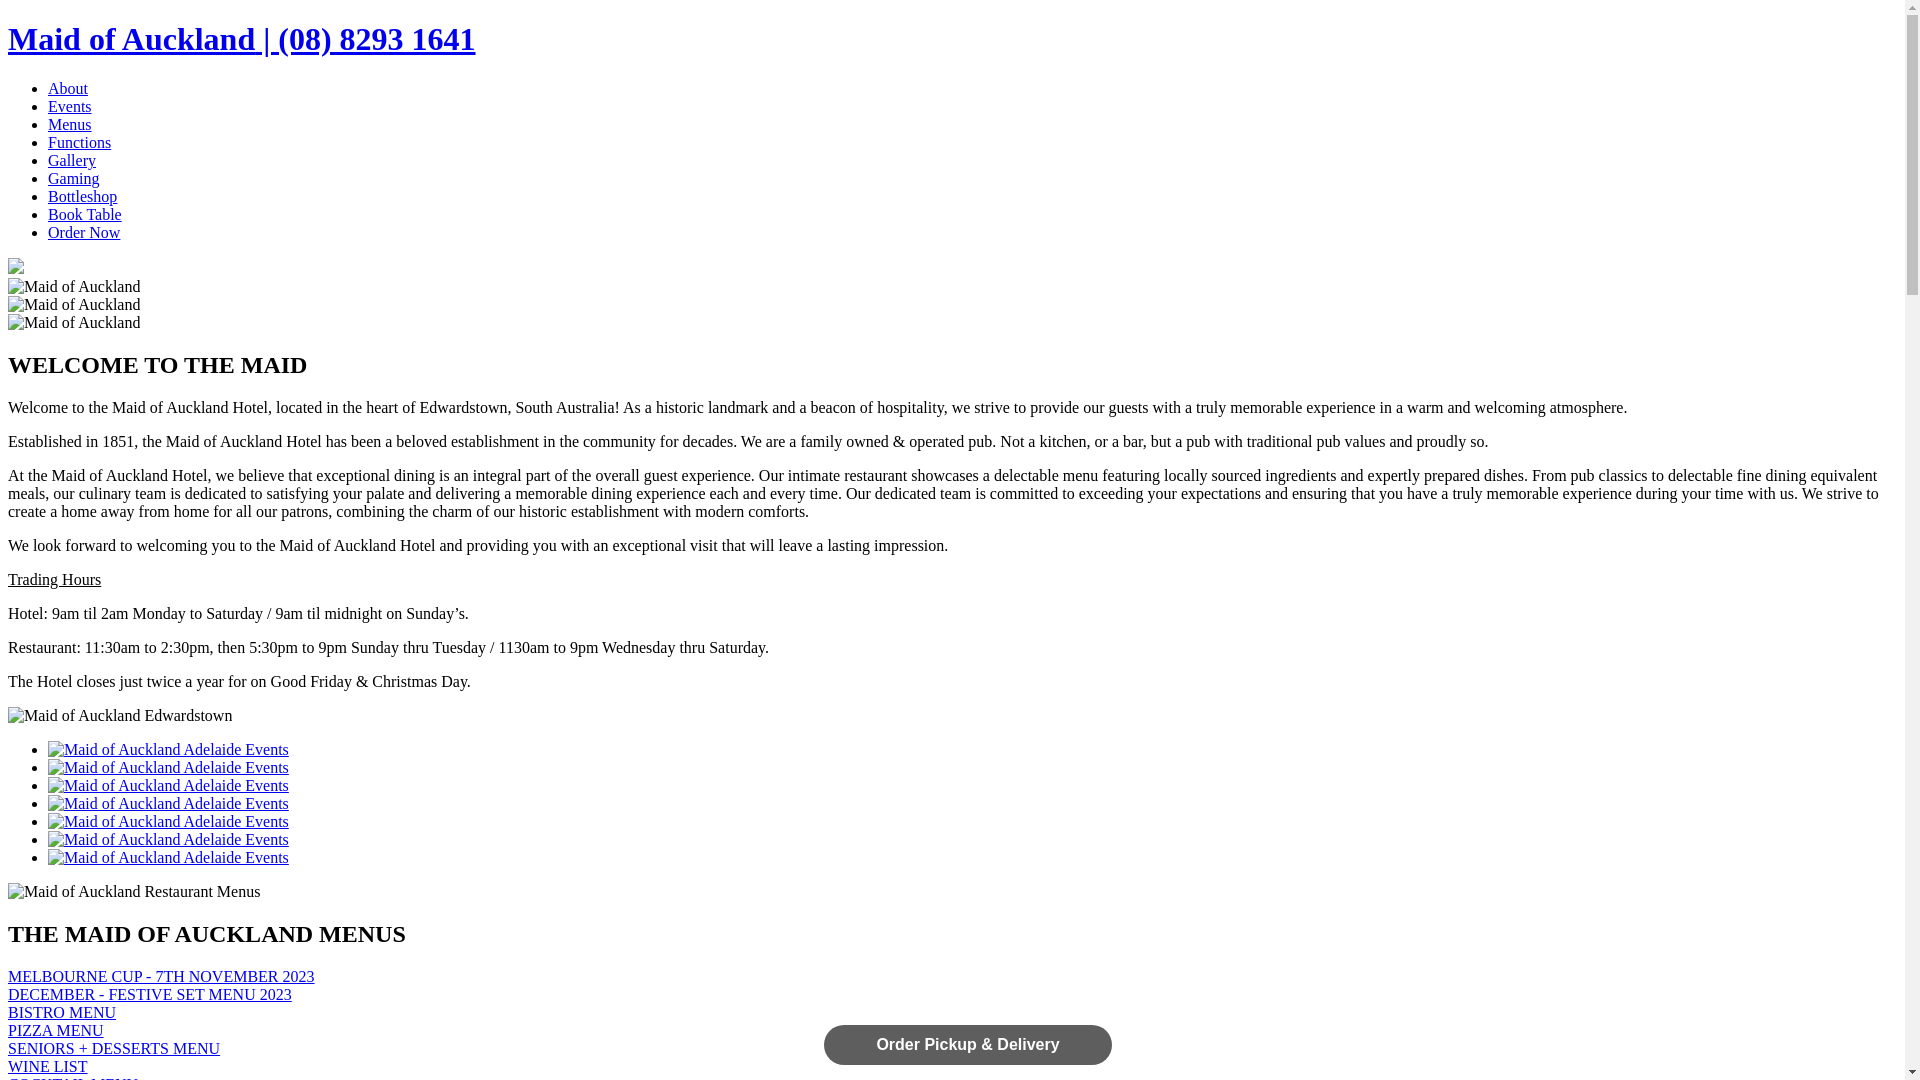 This screenshot has height=1080, width=1920. What do you see at coordinates (952, 1049) in the screenshot?
I see `SENIORS + DESSERTS MENU` at bounding box center [952, 1049].